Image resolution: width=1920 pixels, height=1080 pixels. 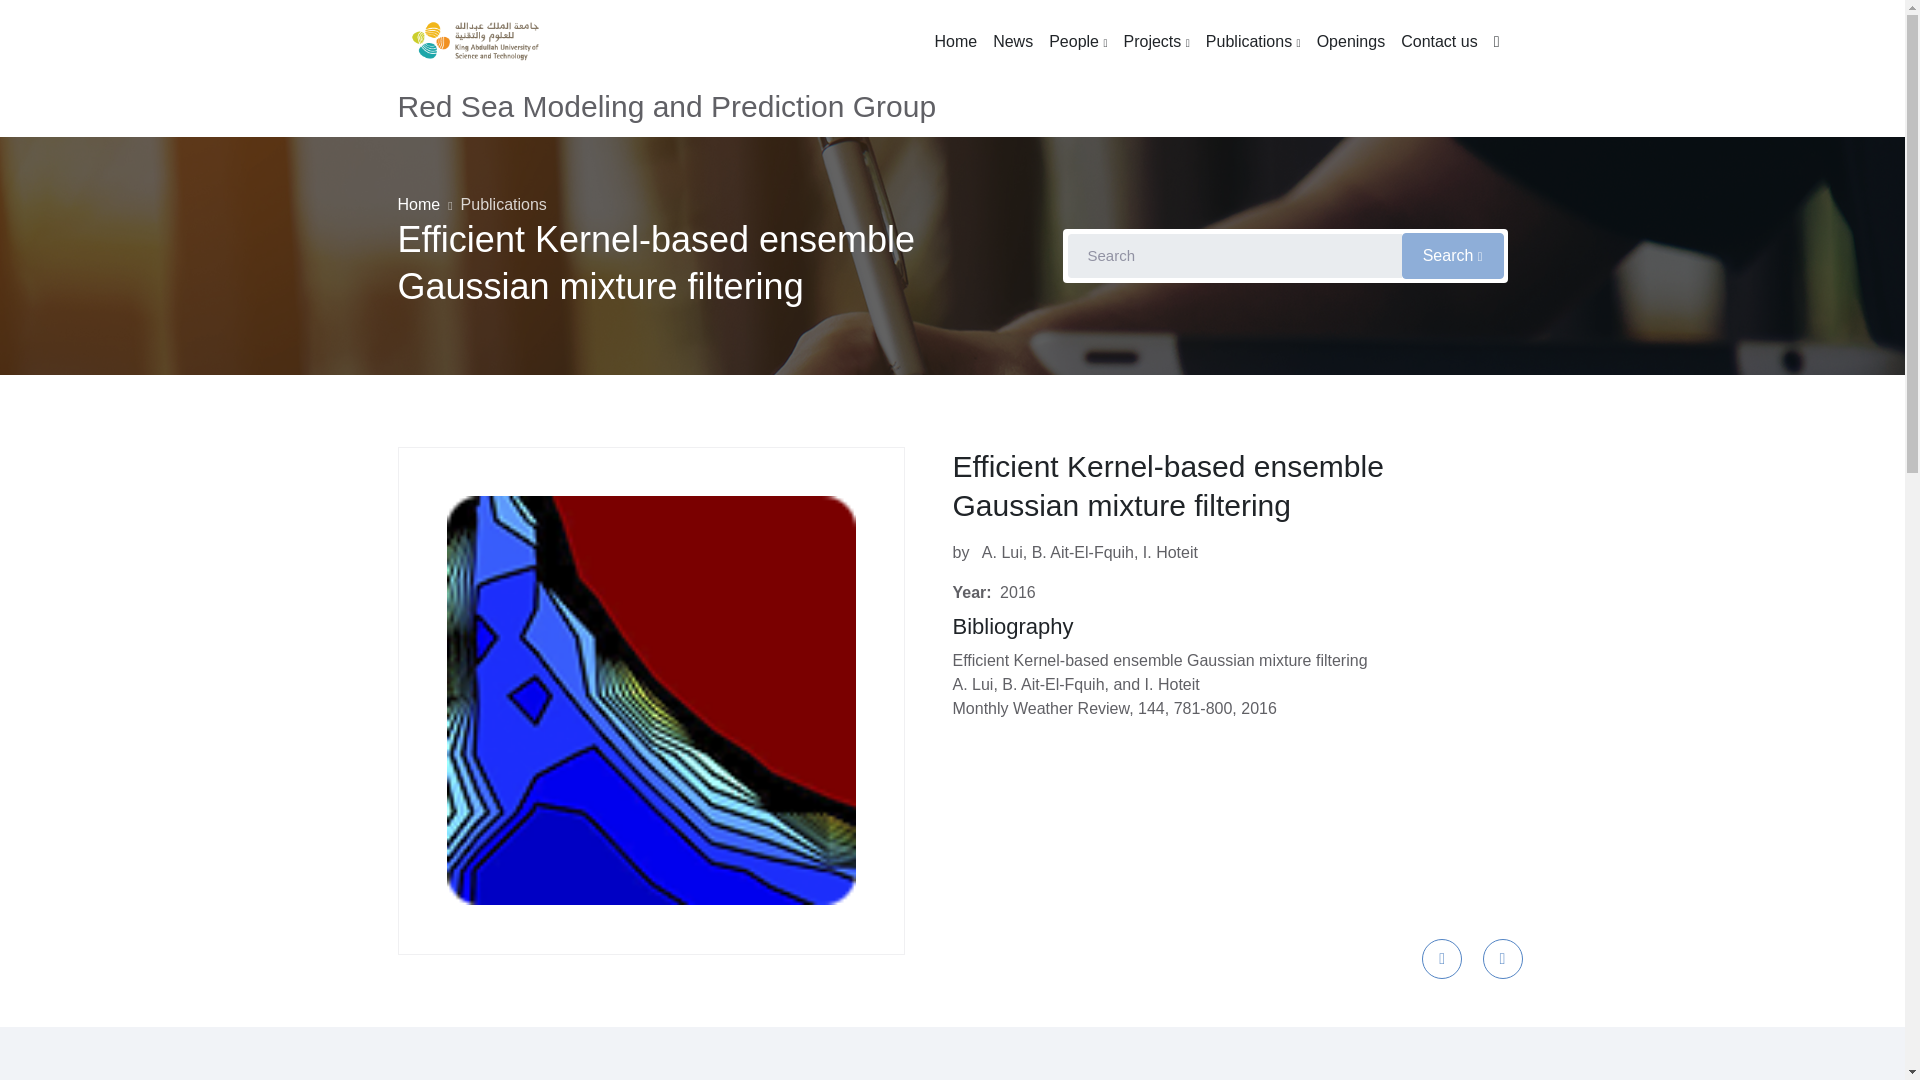 What do you see at coordinates (1254, 42) in the screenshot?
I see `Publications` at bounding box center [1254, 42].